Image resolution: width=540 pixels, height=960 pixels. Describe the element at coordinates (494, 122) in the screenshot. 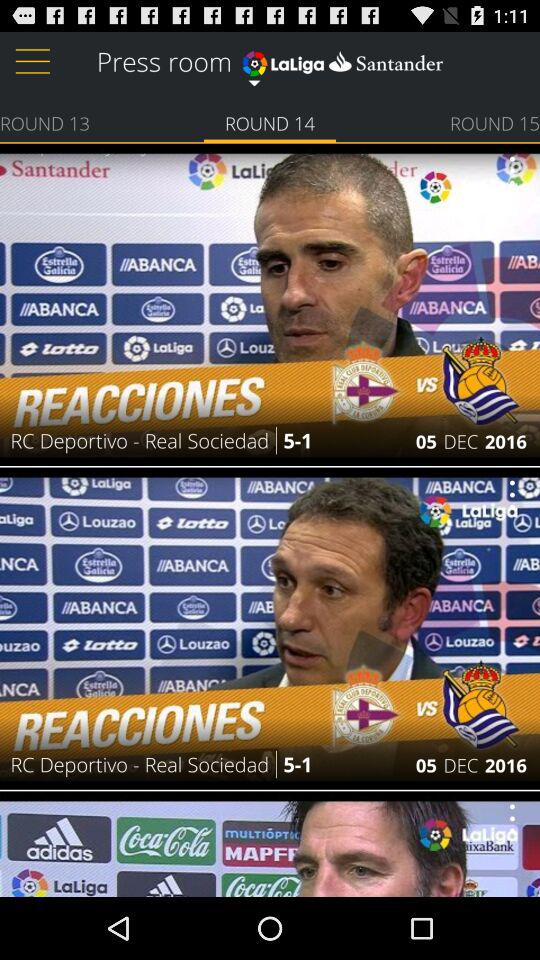

I see `tap round 15 app` at that location.